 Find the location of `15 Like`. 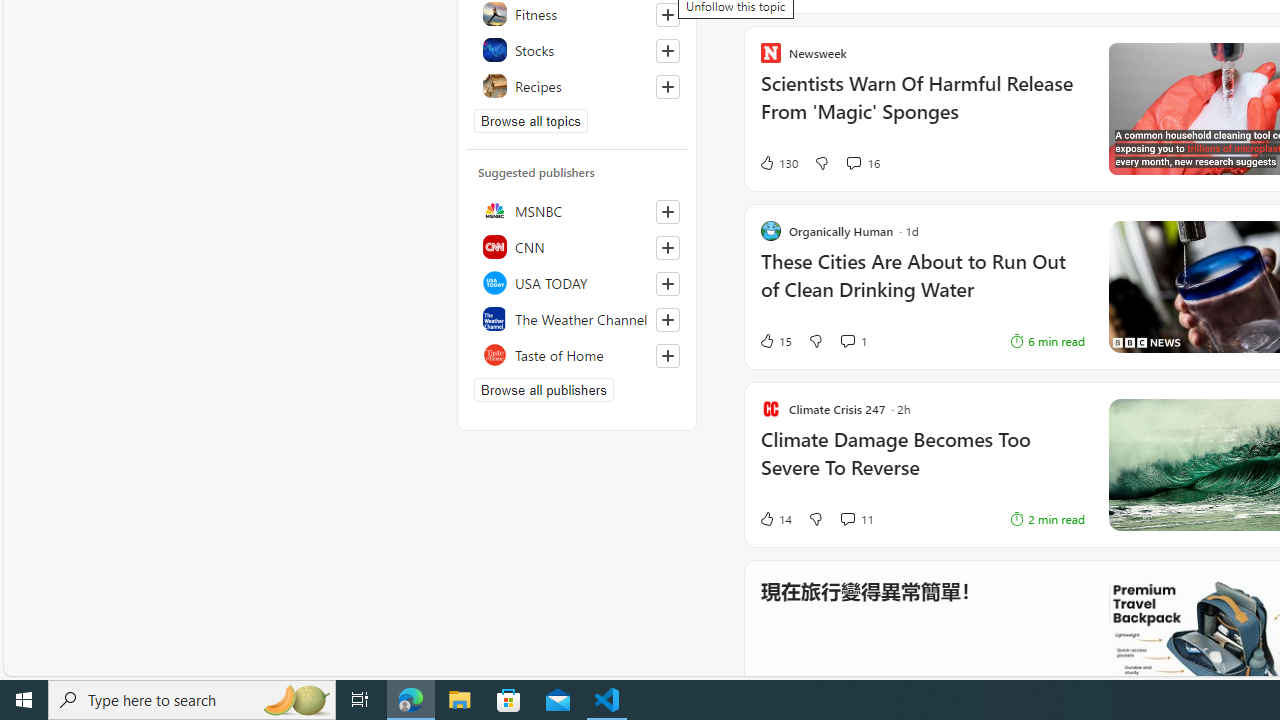

15 Like is located at coordinates (968, 340).